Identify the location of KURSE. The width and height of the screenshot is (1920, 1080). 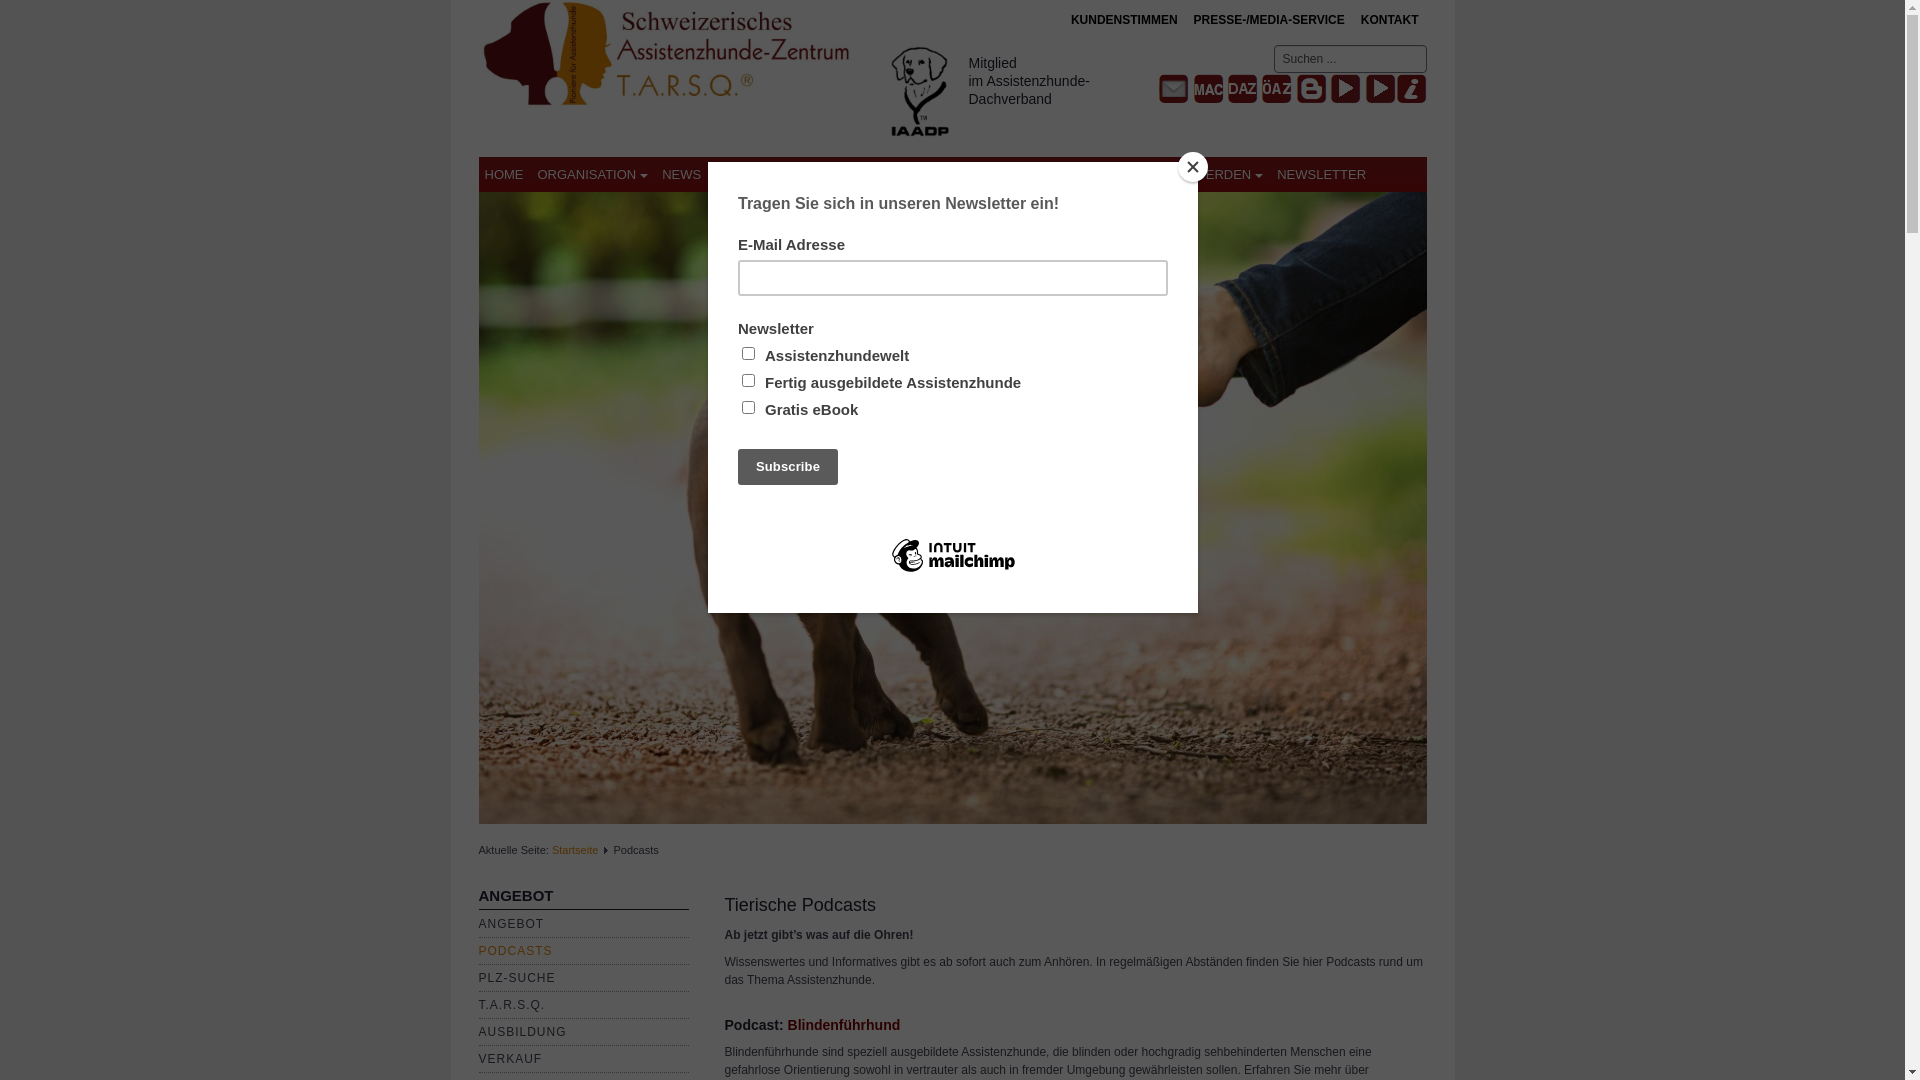
(892, 174).